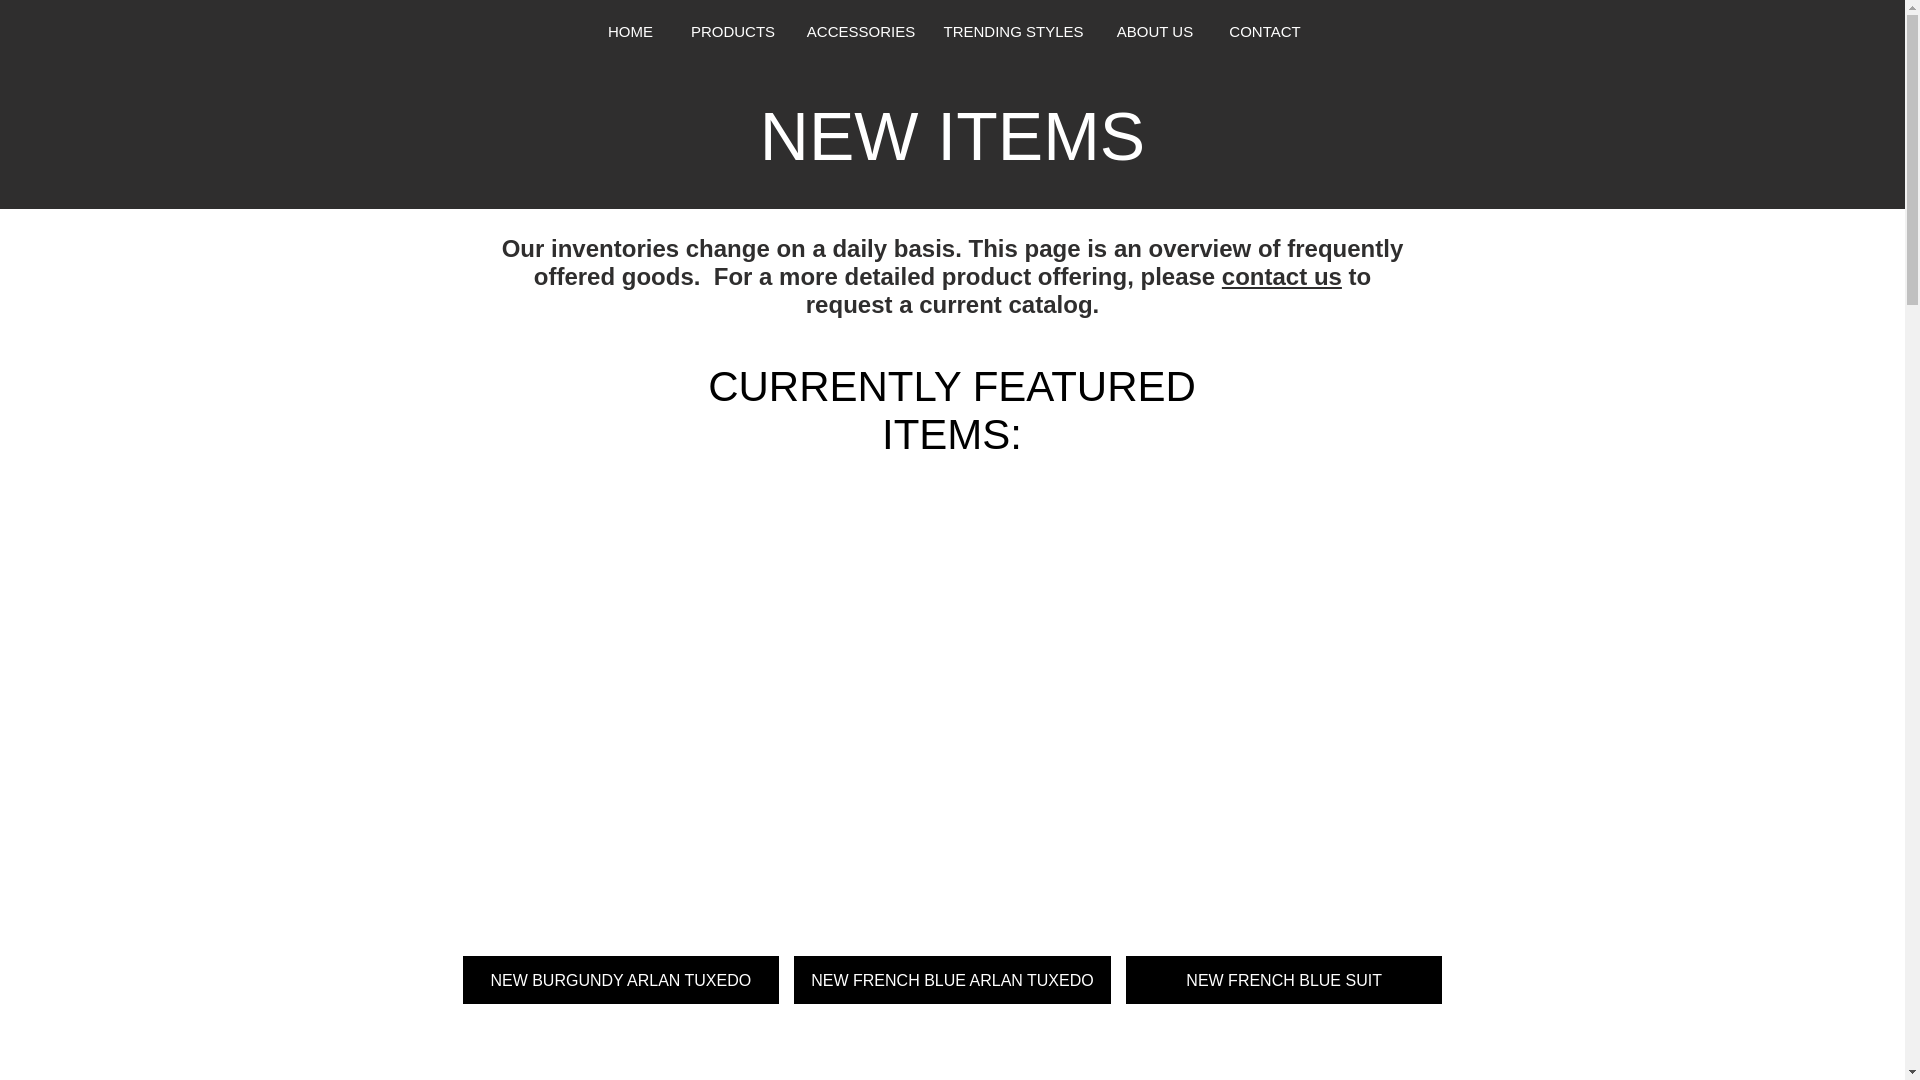 This screenshot has height=1080, width=1920. I want to click on NEW FRENCH BLUE ARLAN TUXEDO, so click(952, 744).